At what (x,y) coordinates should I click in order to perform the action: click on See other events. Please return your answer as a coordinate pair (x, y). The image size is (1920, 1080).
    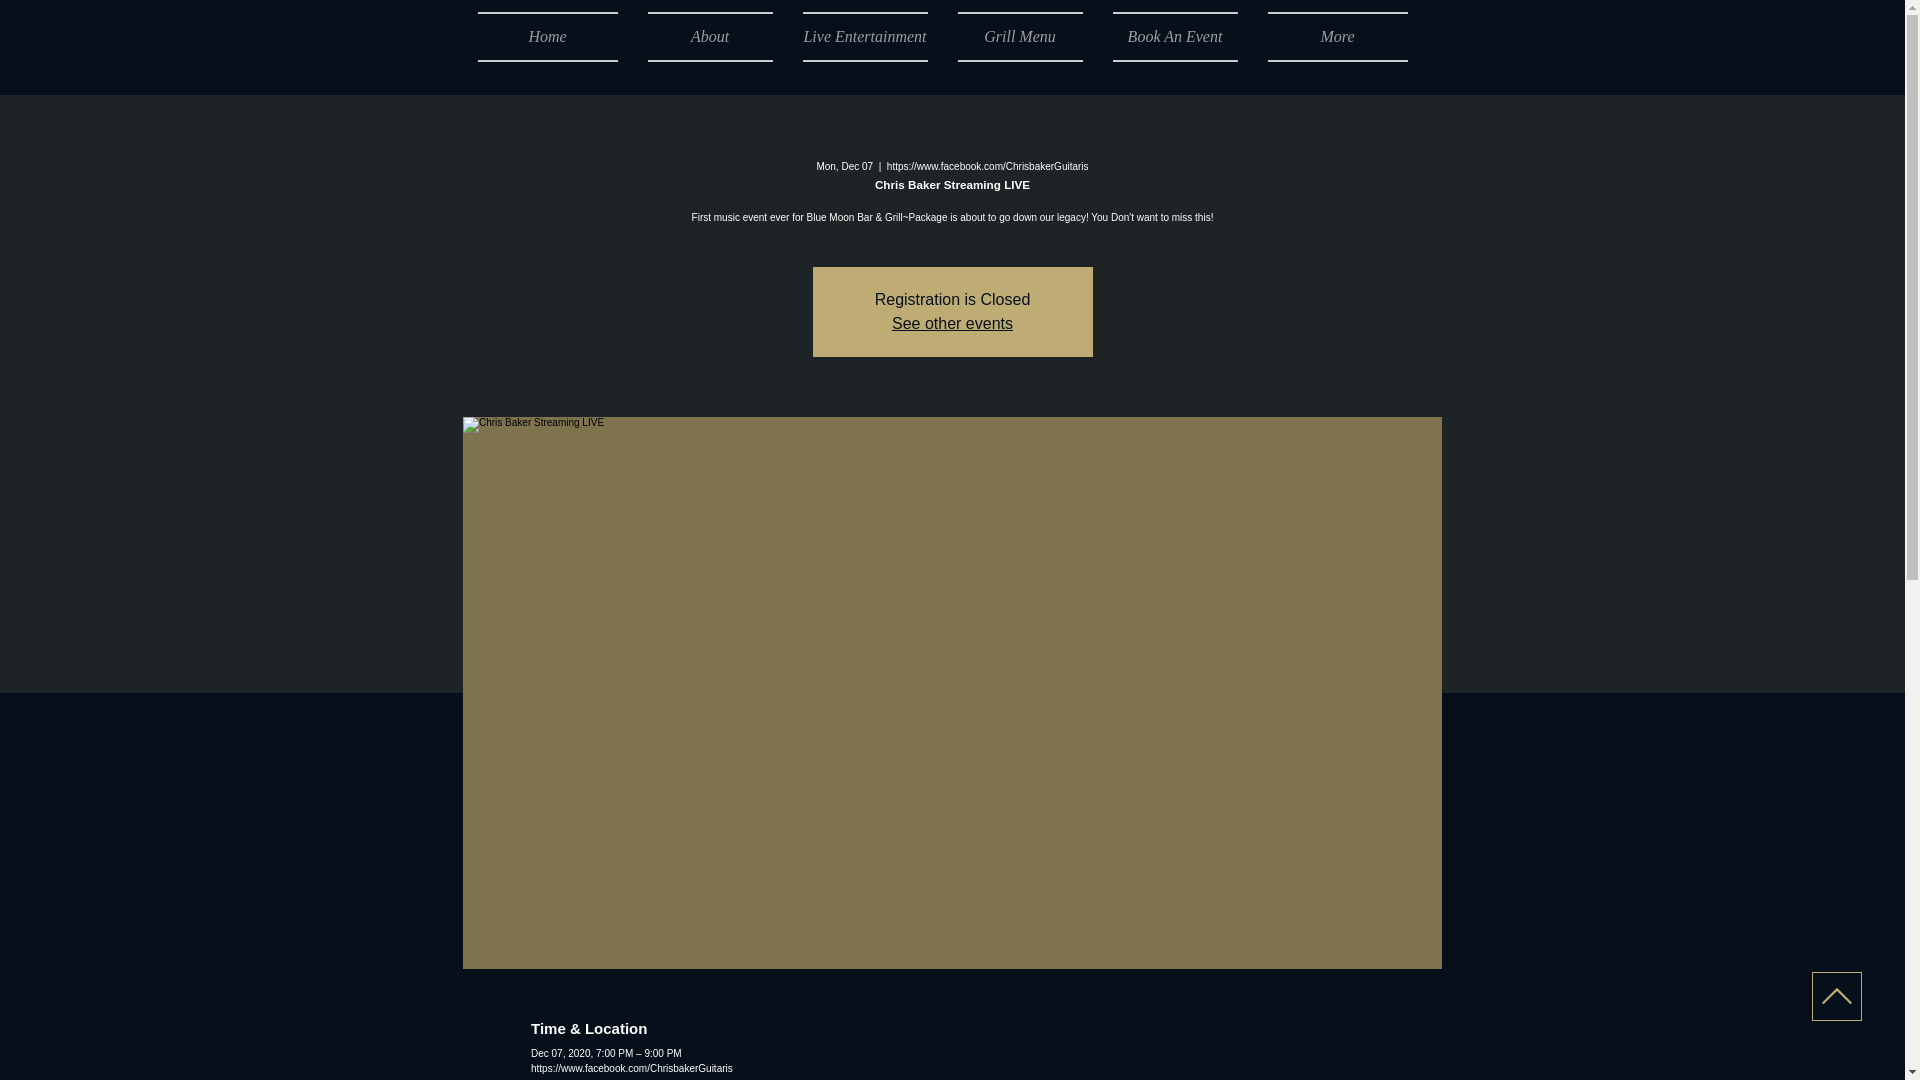
    Looking at the image, I should click on (952, 323).